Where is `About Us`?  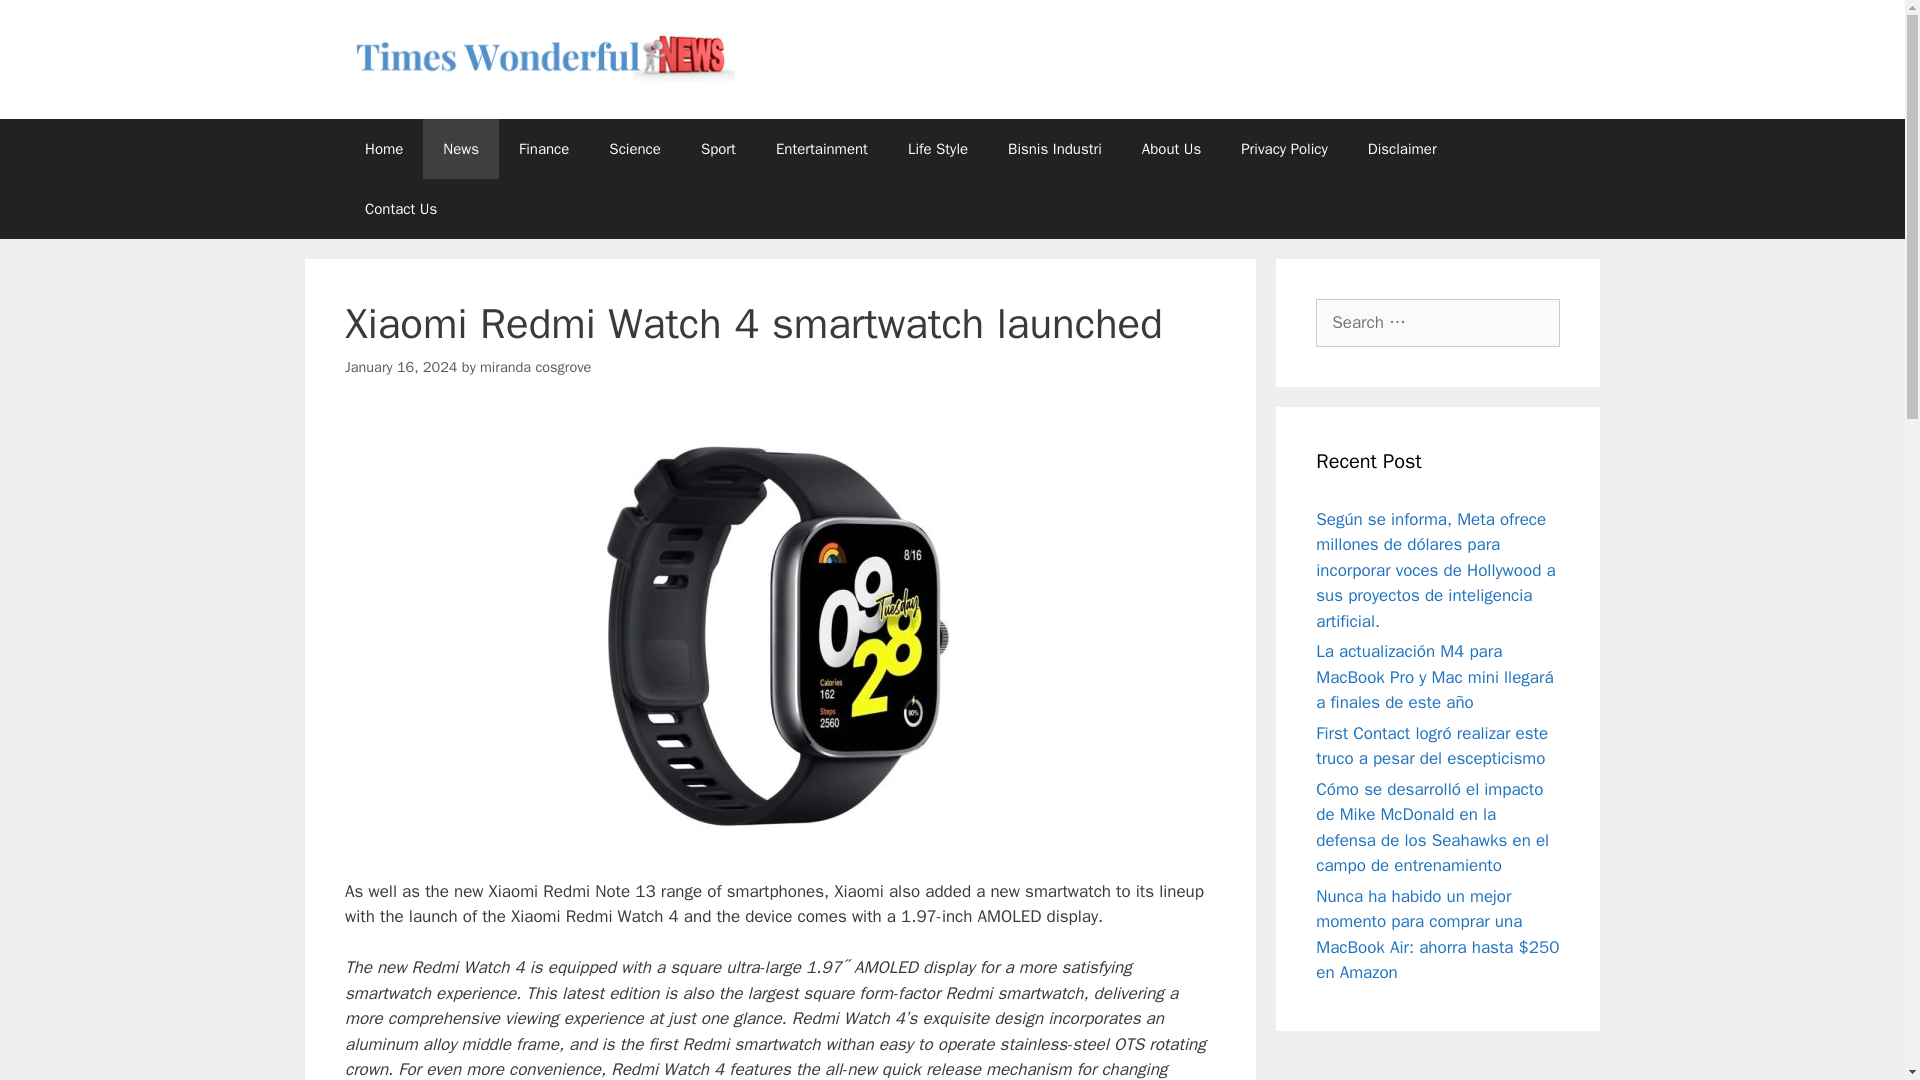 About Us is located at coordinates (1171, 148).